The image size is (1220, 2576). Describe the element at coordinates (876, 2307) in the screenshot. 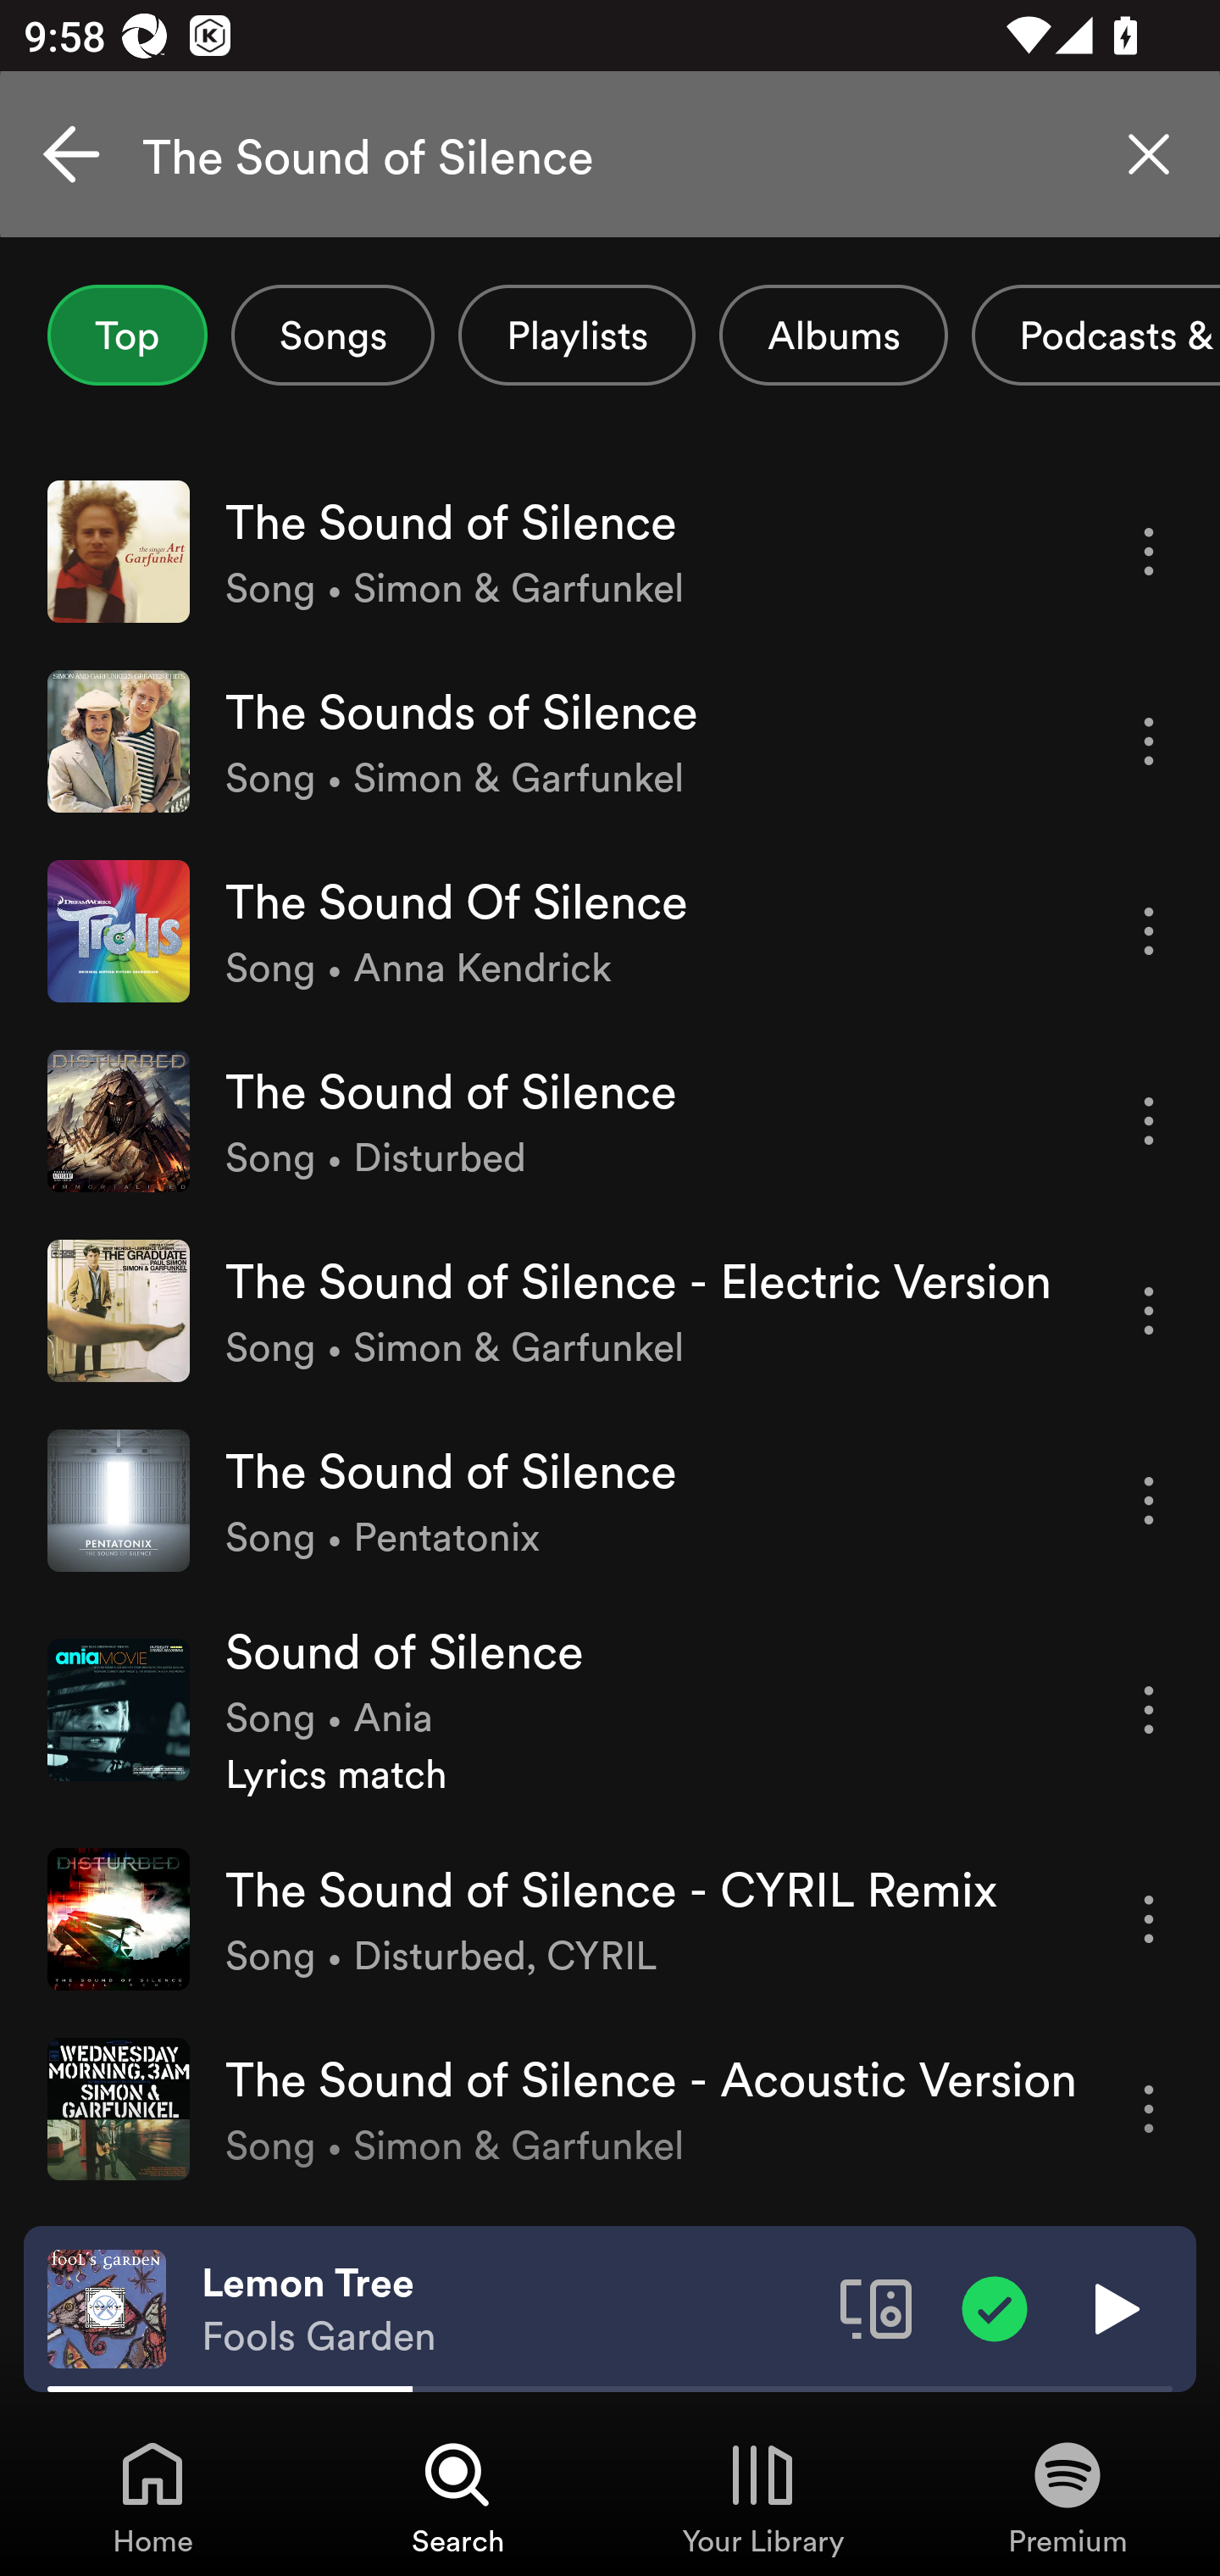

I see `Connect to a device. Opens the devices menu` at that location.